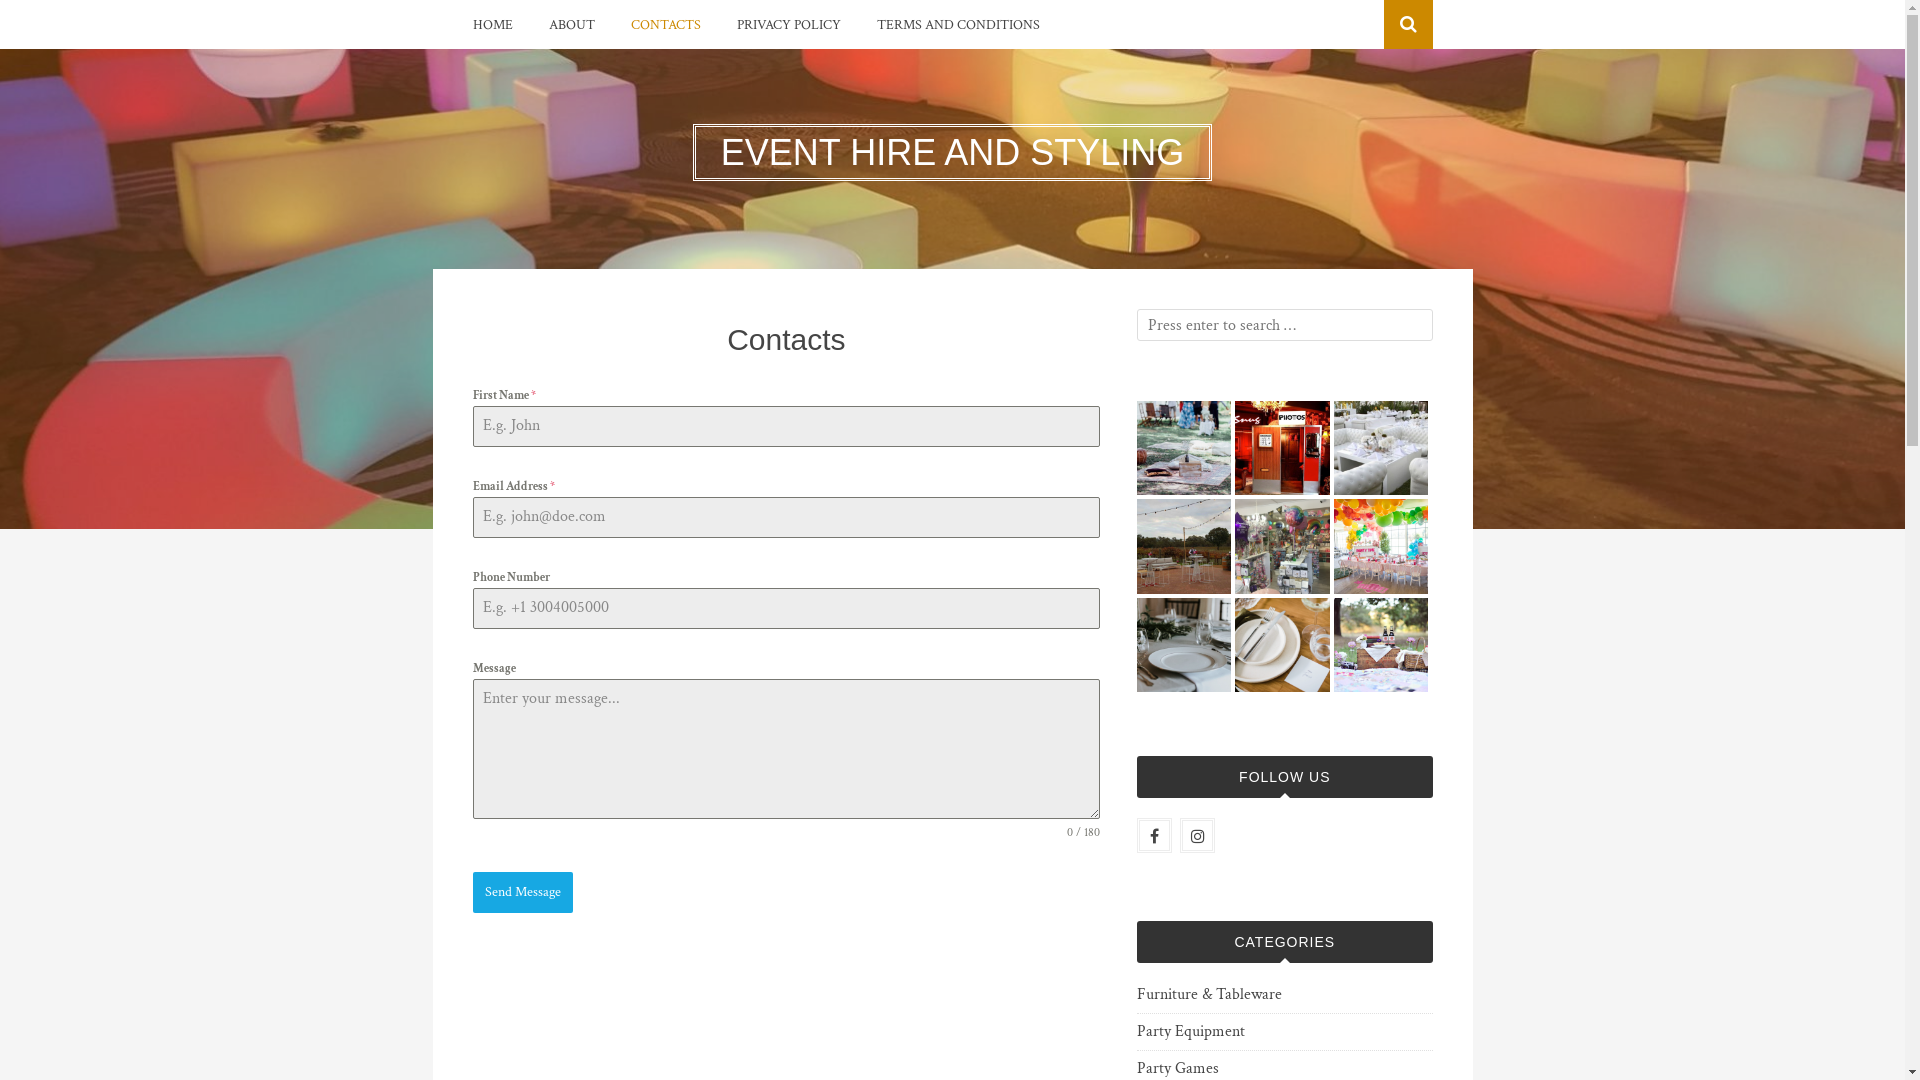  What do you see at coordinates (665, 25) in the screenshot?
I see `CONTACTS` at bounding box center [665, 25].